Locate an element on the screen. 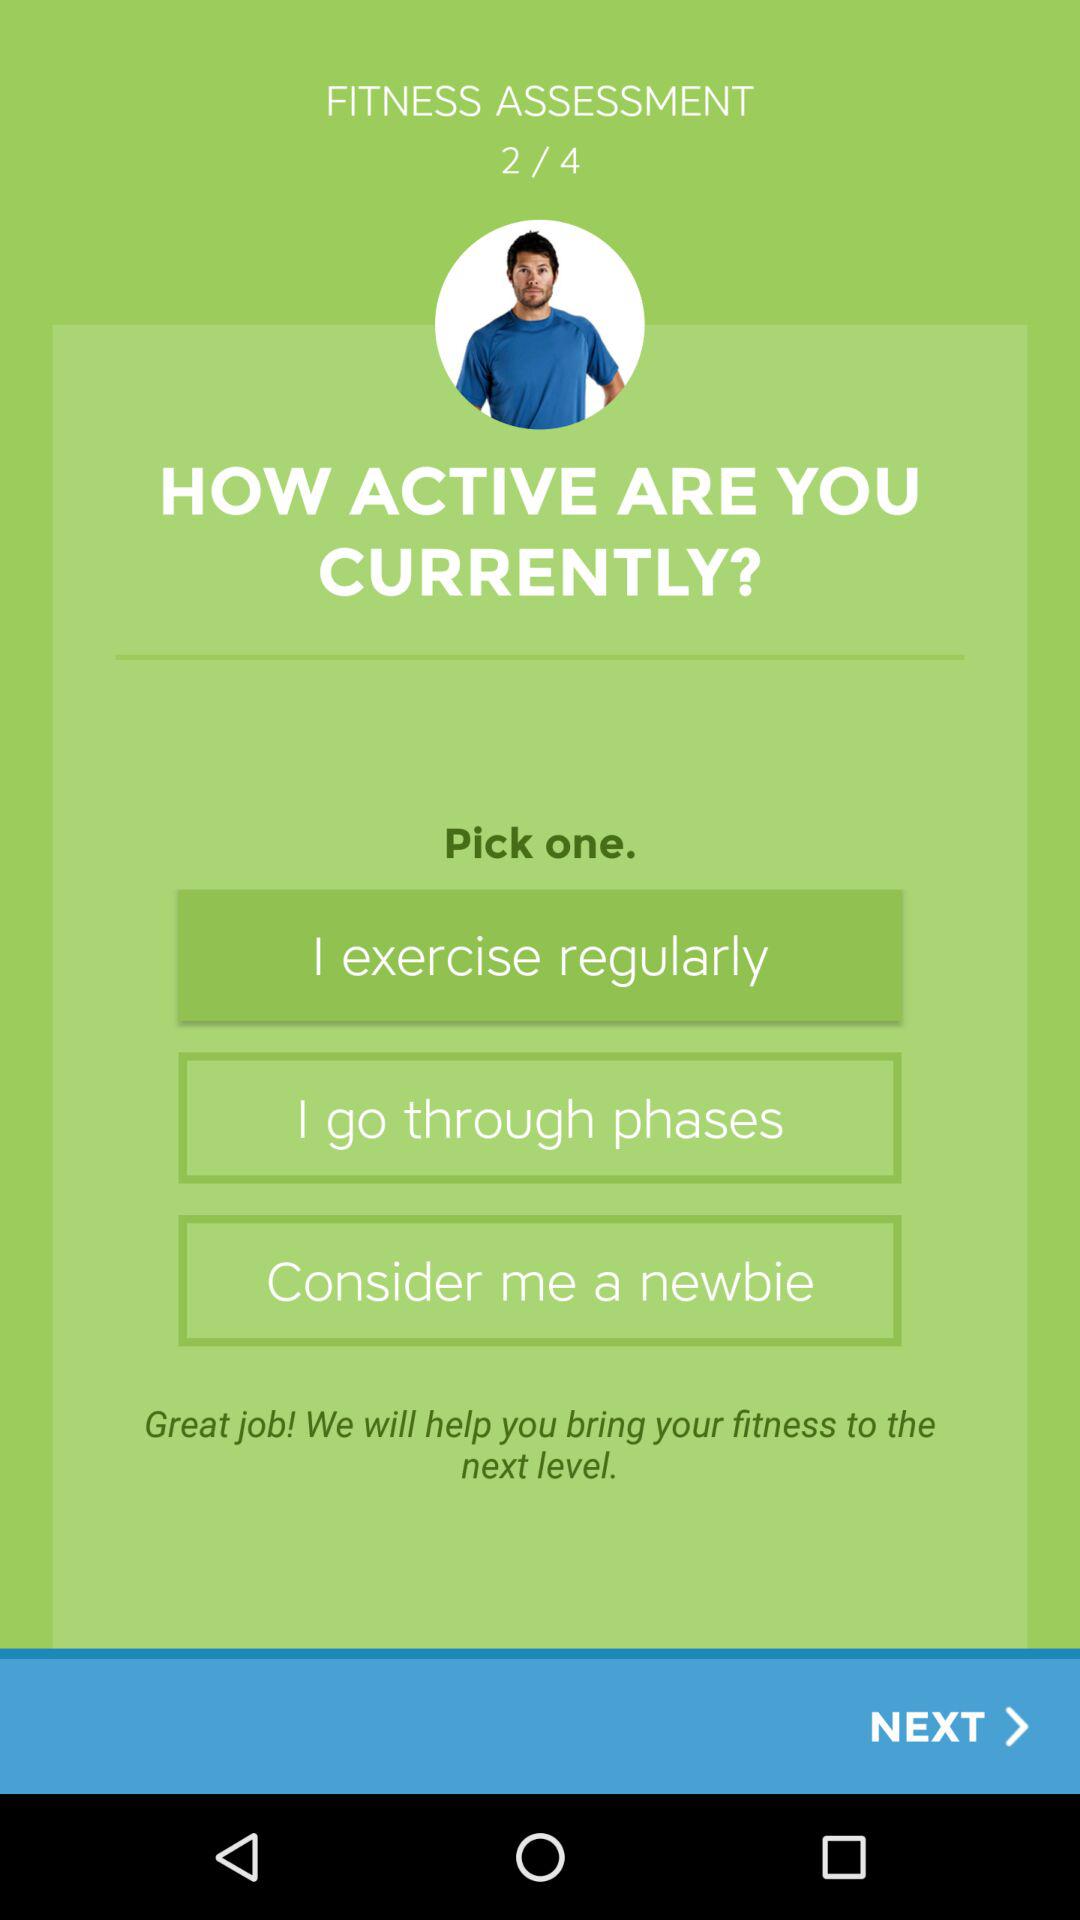  turn off the item above i go through icon is located at coordinates (540, 954).